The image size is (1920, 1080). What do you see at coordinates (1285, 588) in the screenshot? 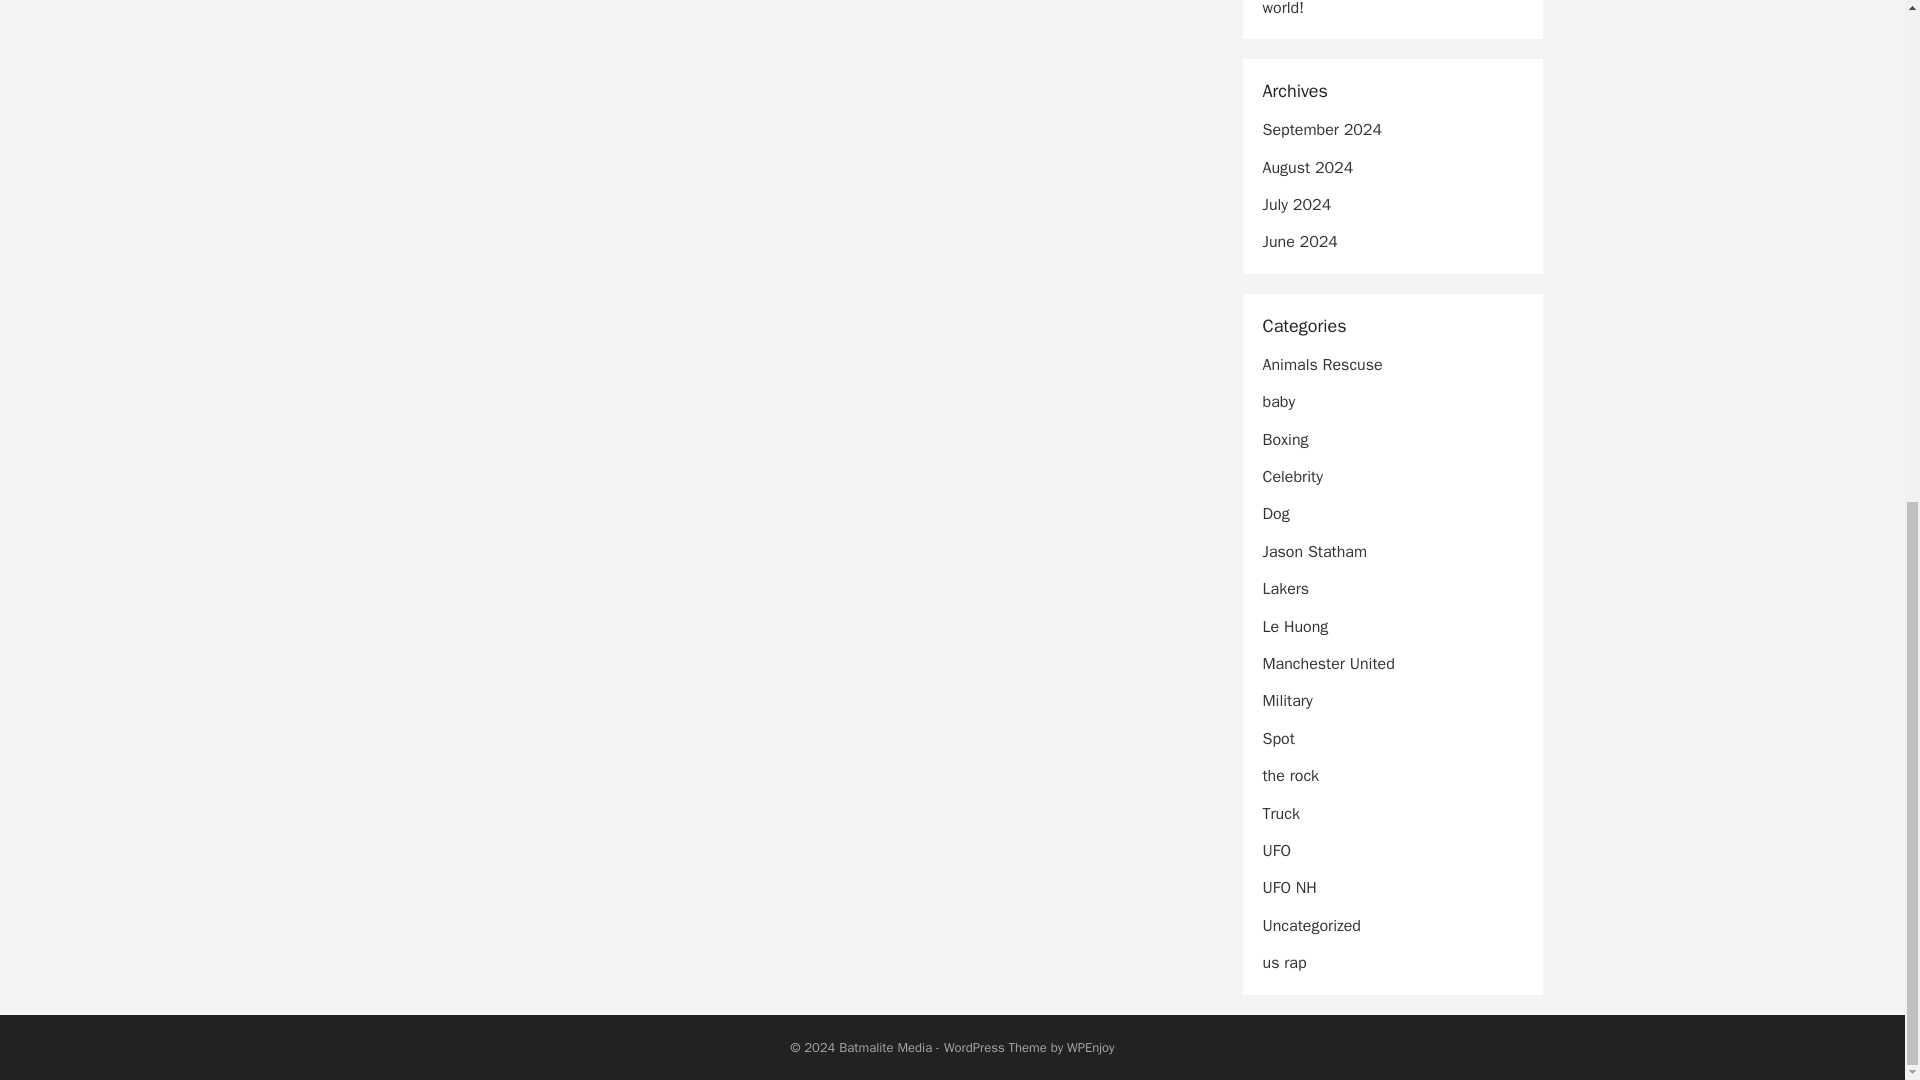
I see `Lakers` at bounding box center [1285, 588].